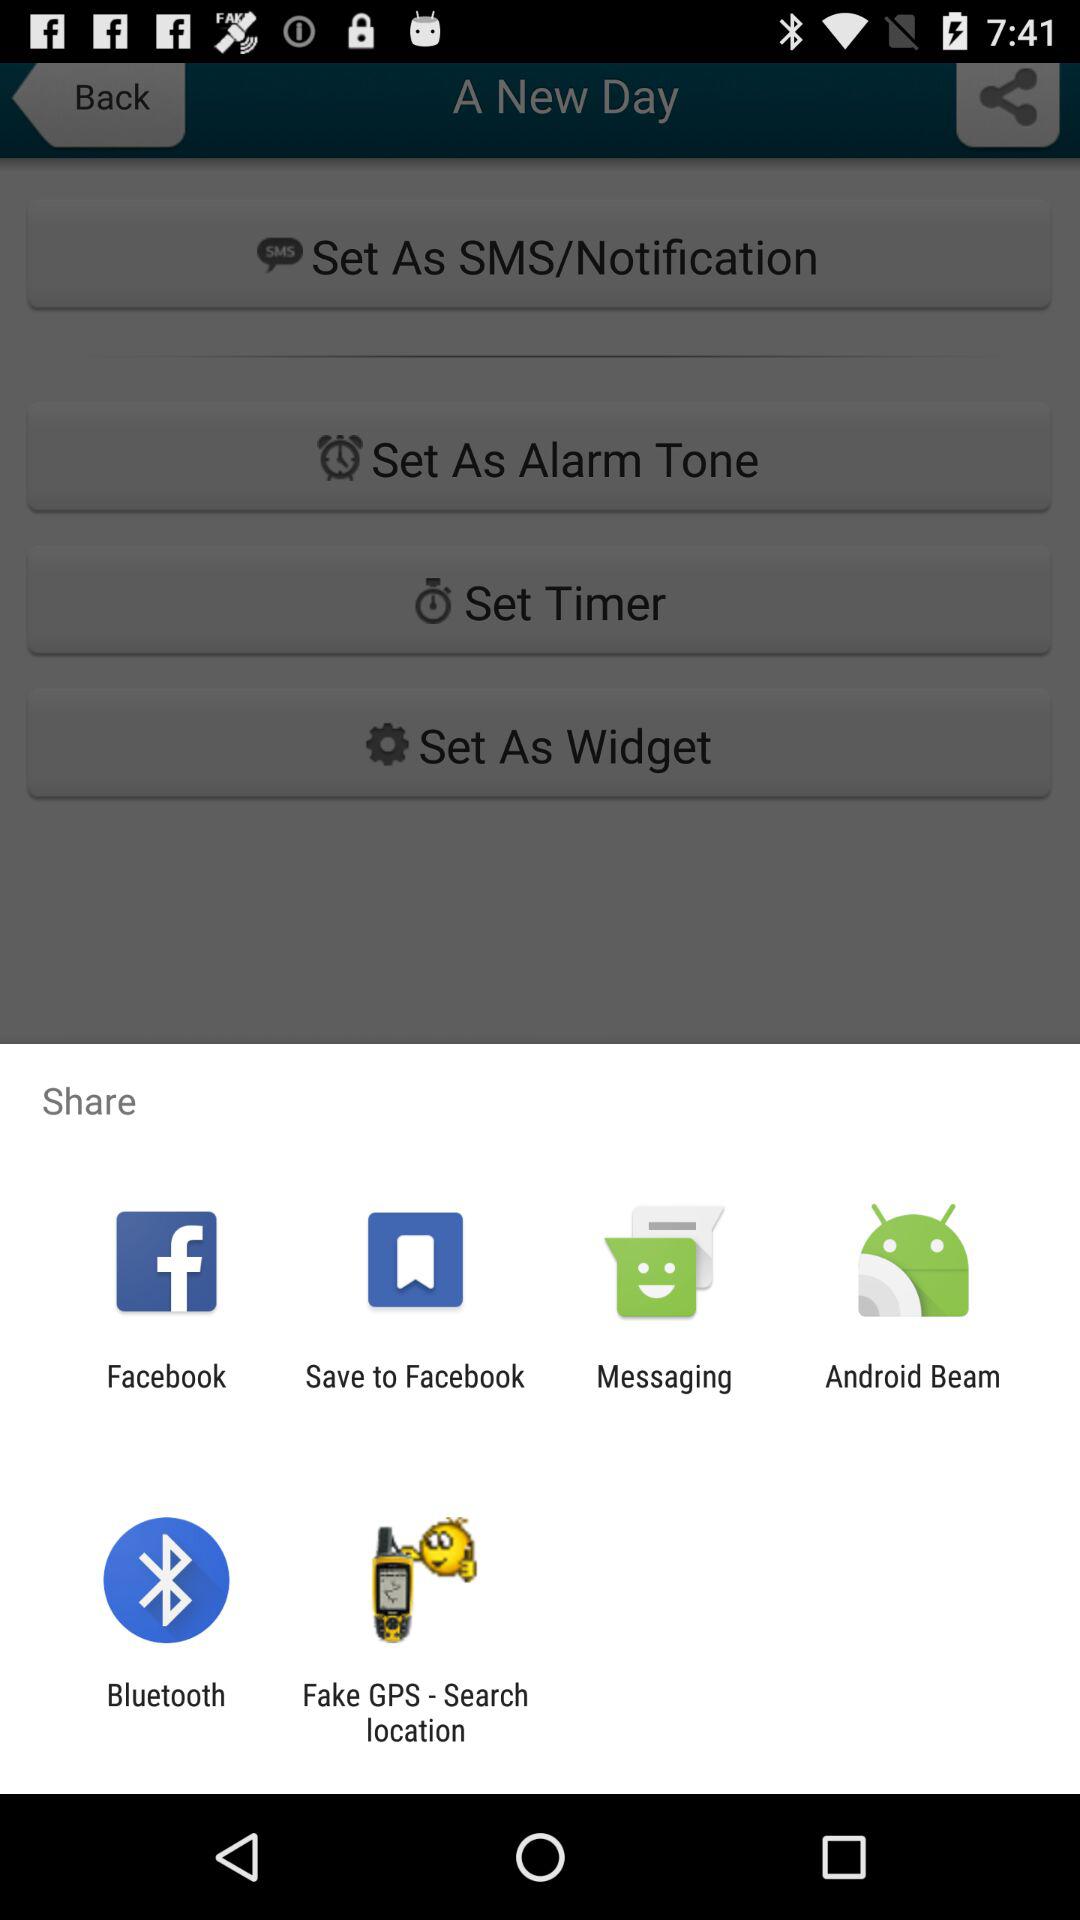  What do you see at coordinates (664, 1393) in the screenshot?
I see `press app next to save to facebook` at bounding box center [664, 1393].